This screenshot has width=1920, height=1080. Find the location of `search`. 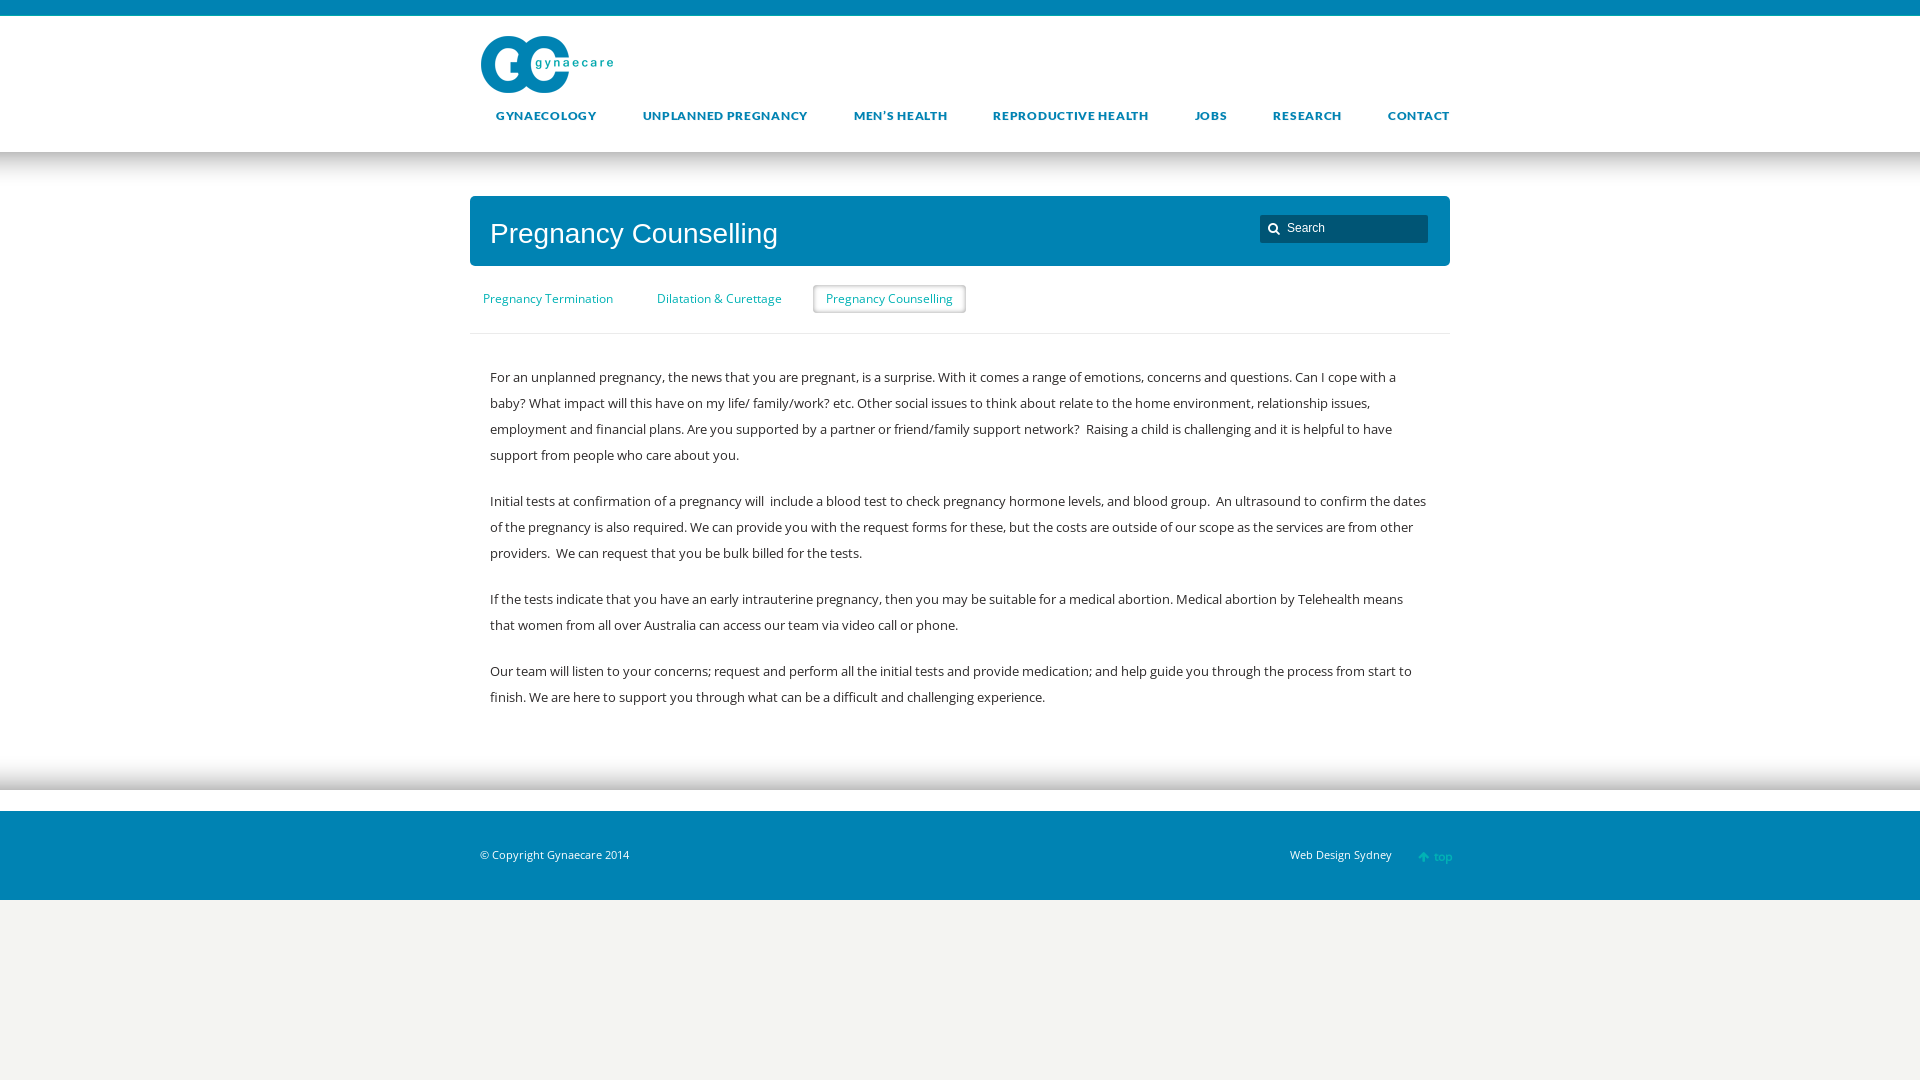

search is located at coordinates (1274, 228).